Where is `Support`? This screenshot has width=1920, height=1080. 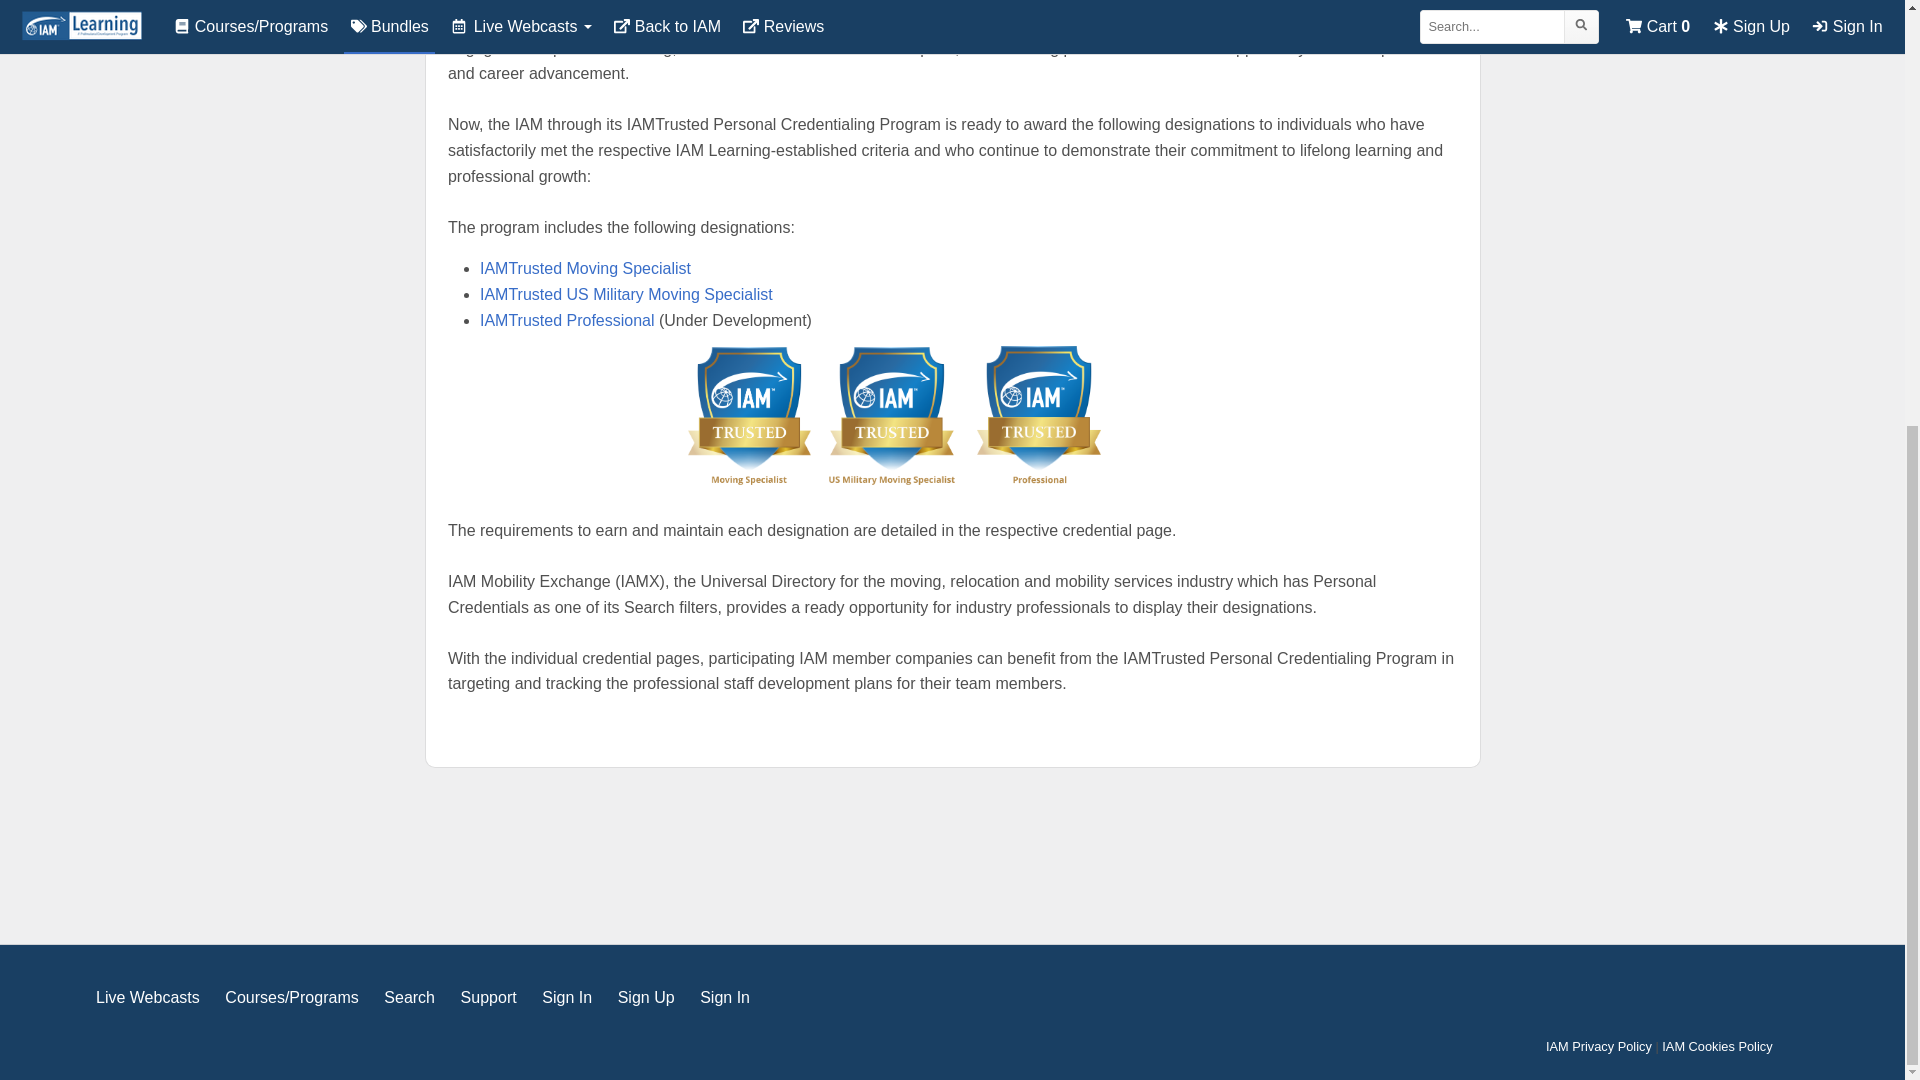 Support is located at coordinates (488, 997).